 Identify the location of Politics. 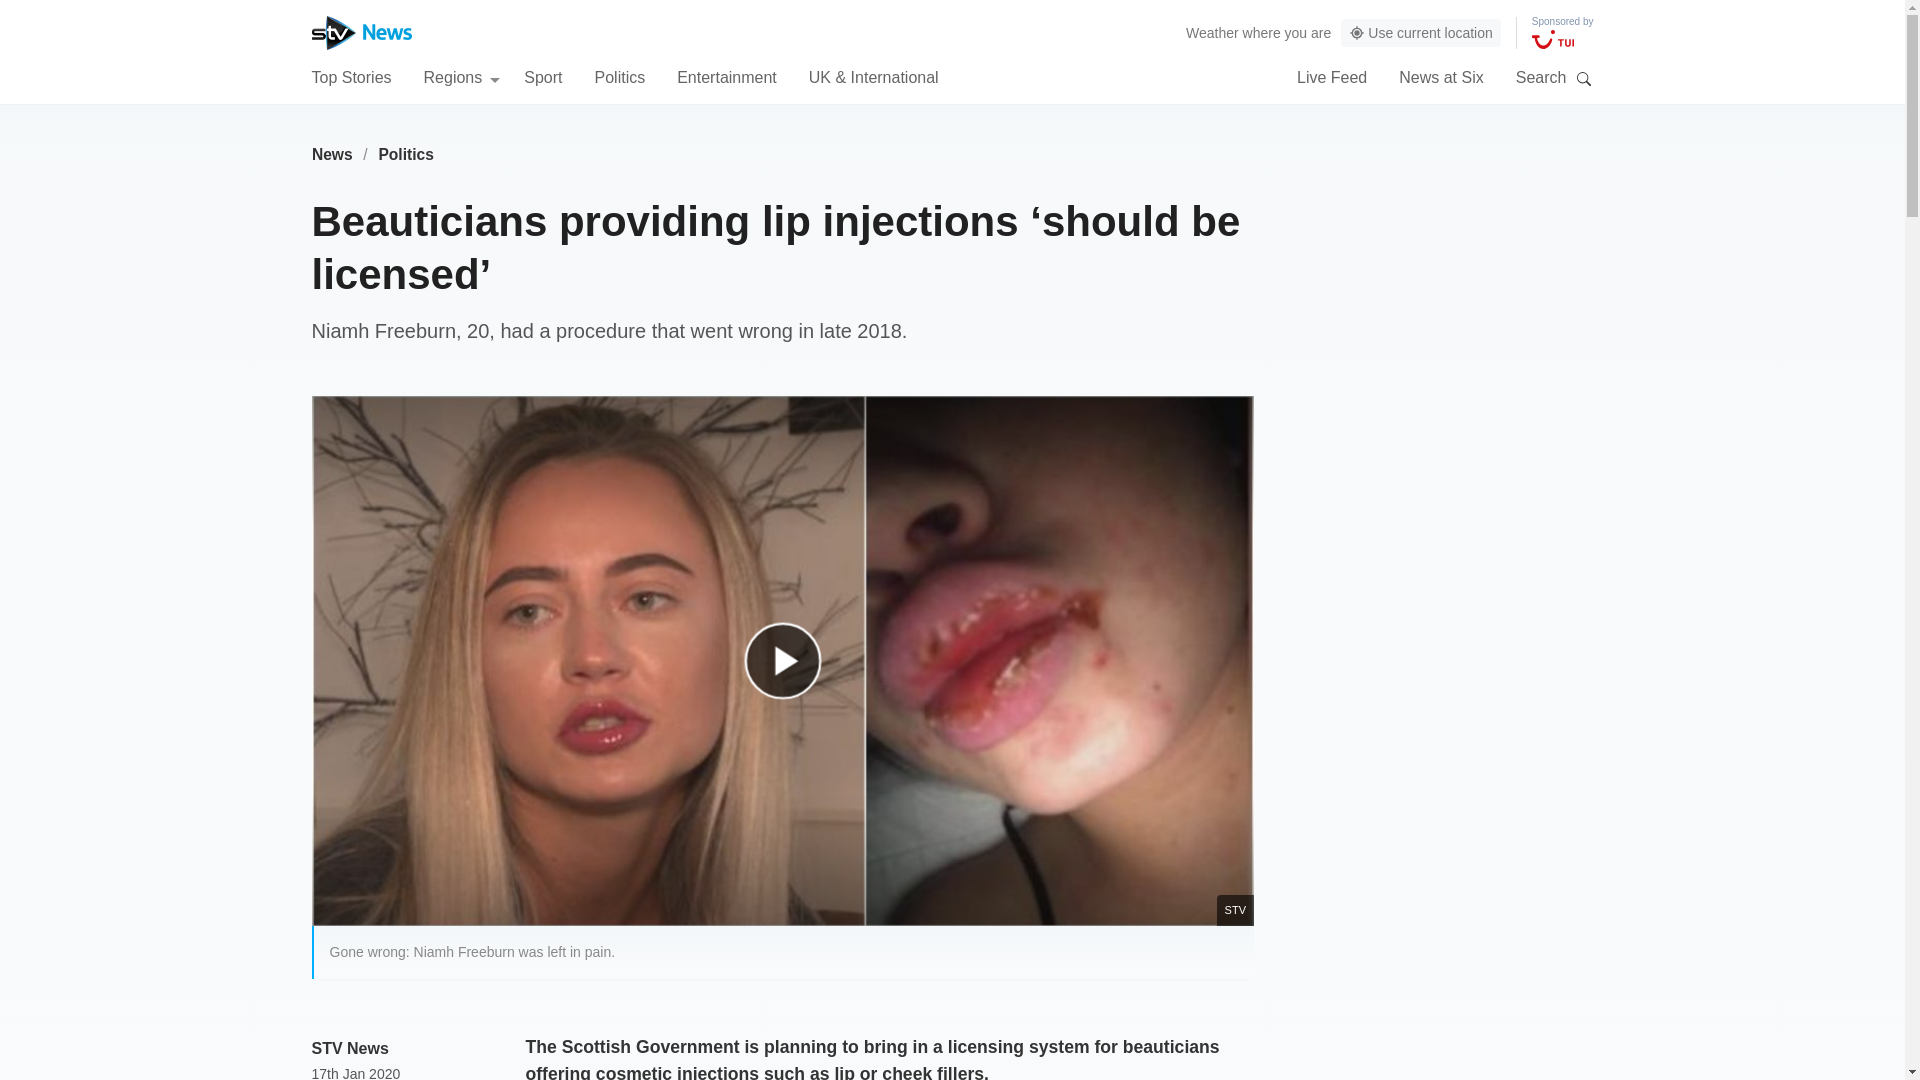
(619, 76).